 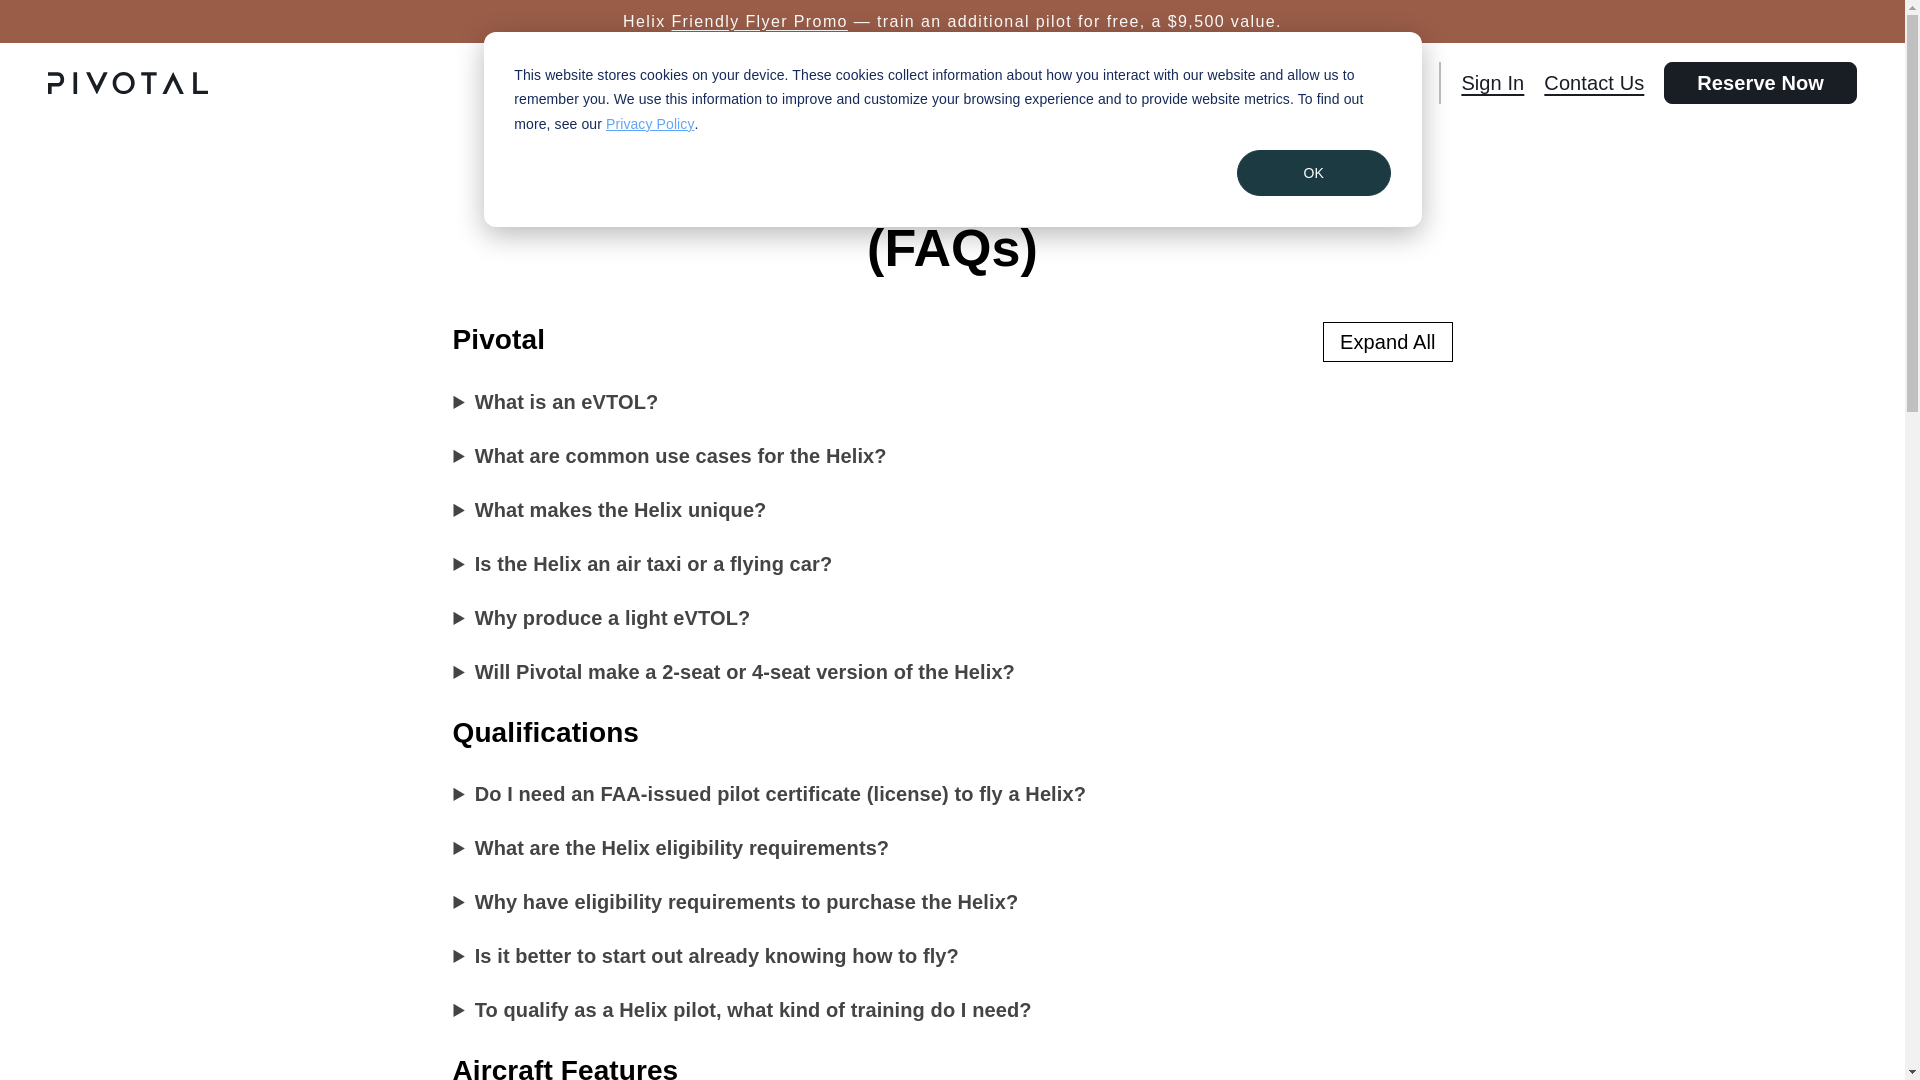 I want to click on Newsroom, so click(x=1311, y=83).